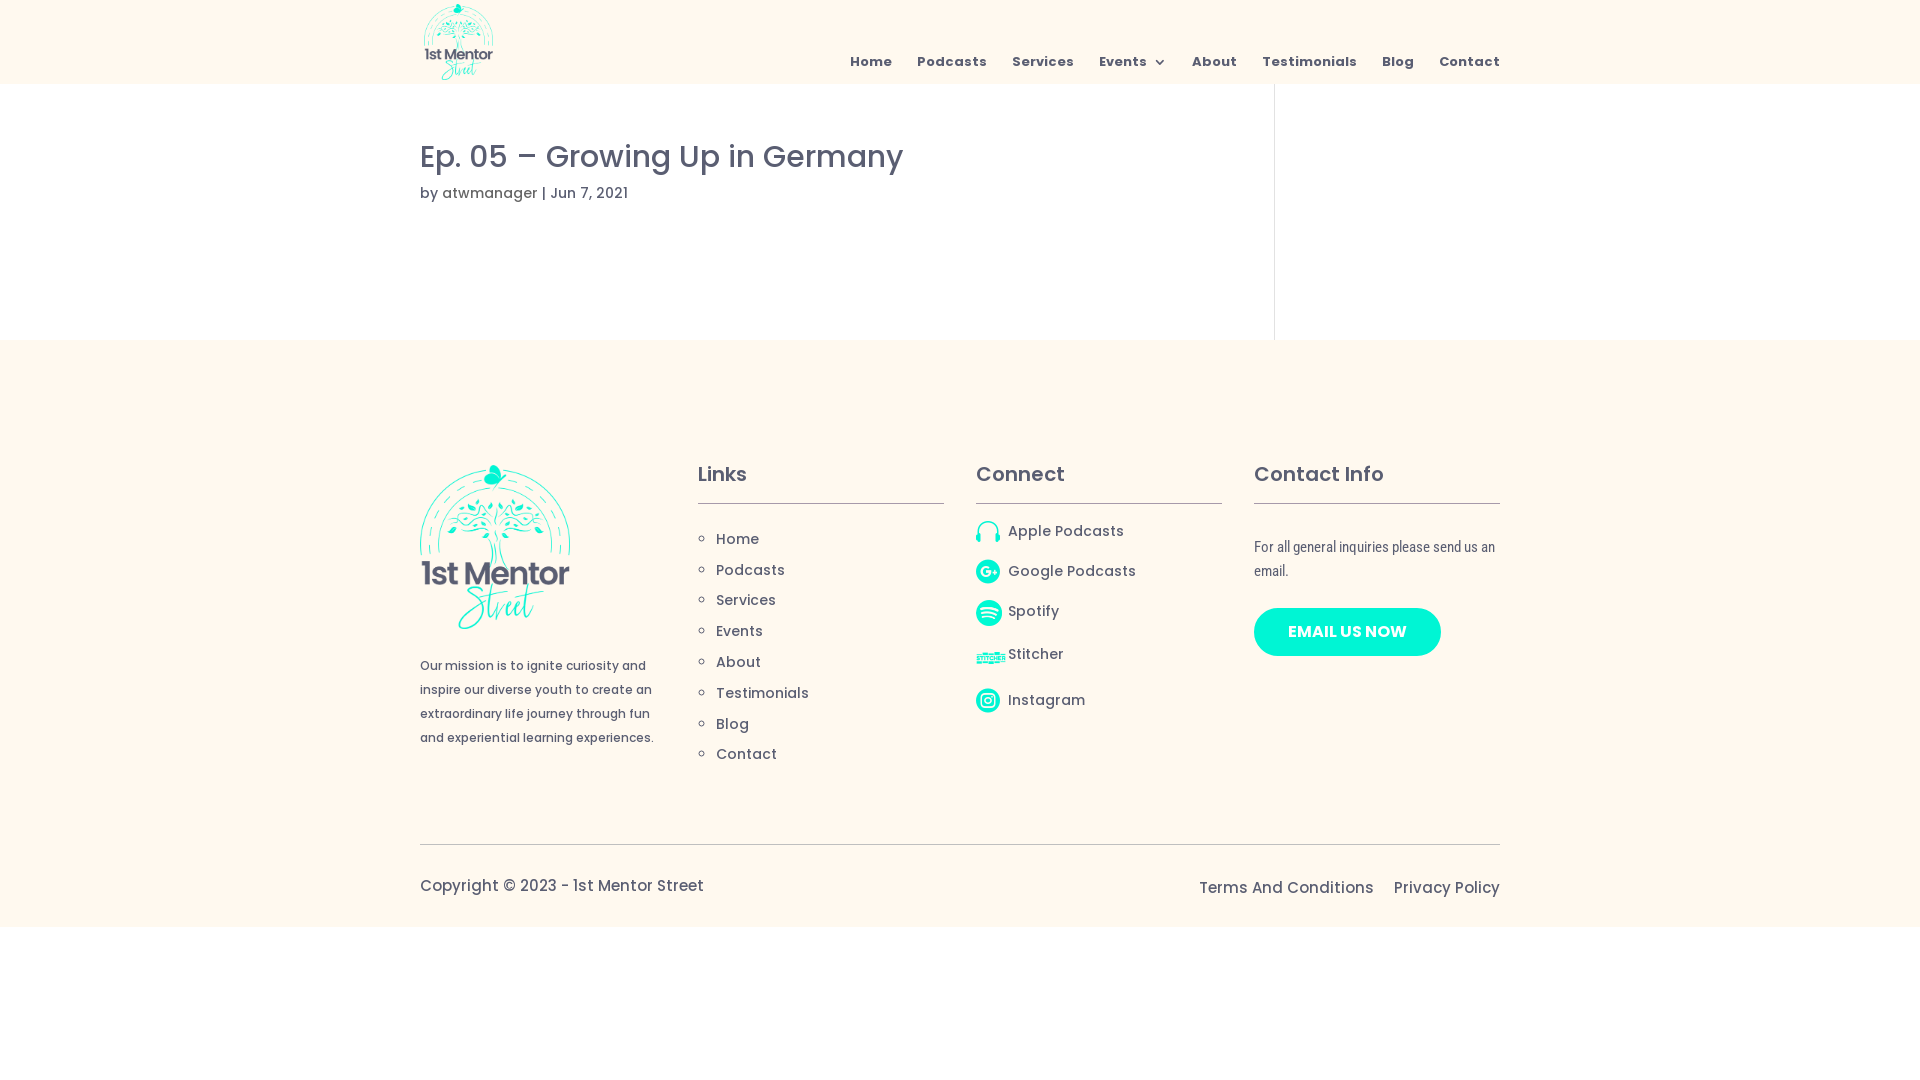 The width and height of the screenshot is (1920, 1080). What do you see at coordinates (1133, 70) in the screenshot?
I see `Events` at bounding box center [1133, 70].